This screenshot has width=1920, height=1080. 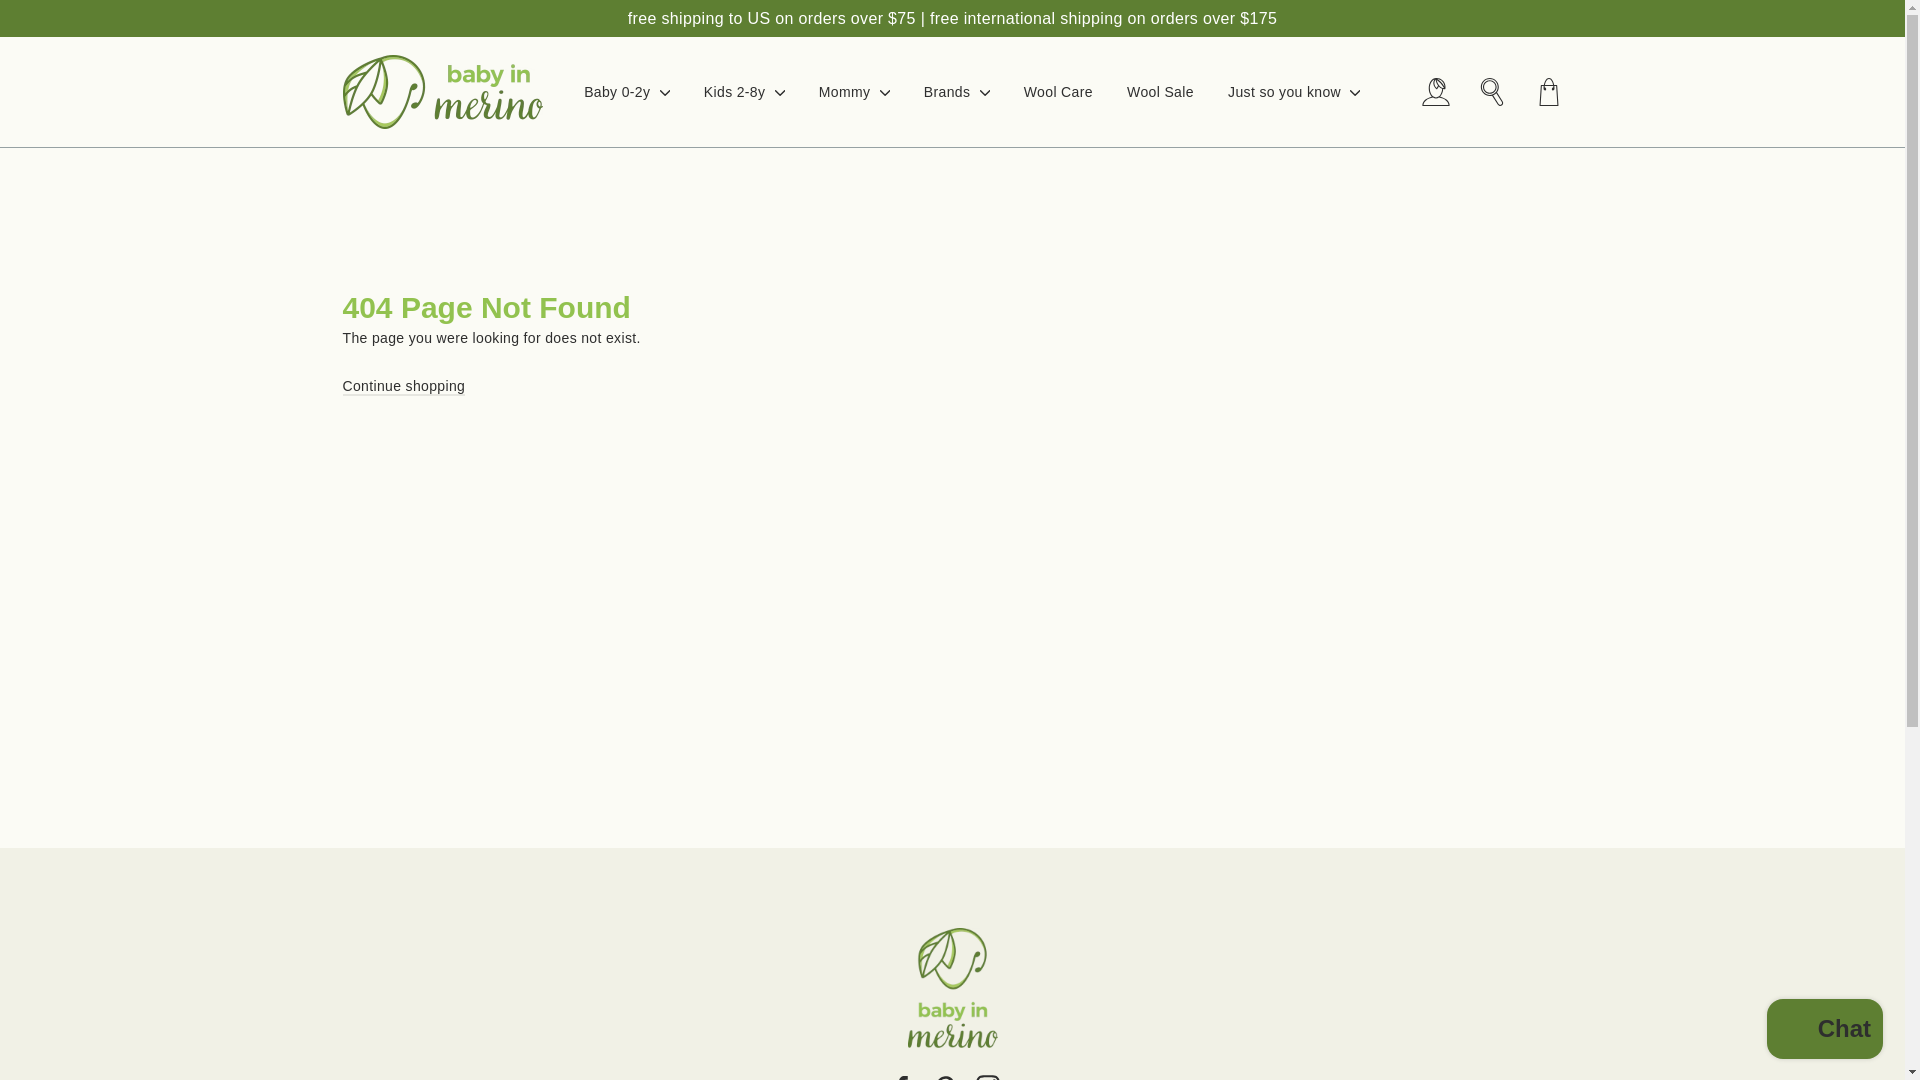 What do you see at coordinates (1824, 1031) in the screenshot?
I see `Shopify online store chat` at bounding box center [1824, 1031].